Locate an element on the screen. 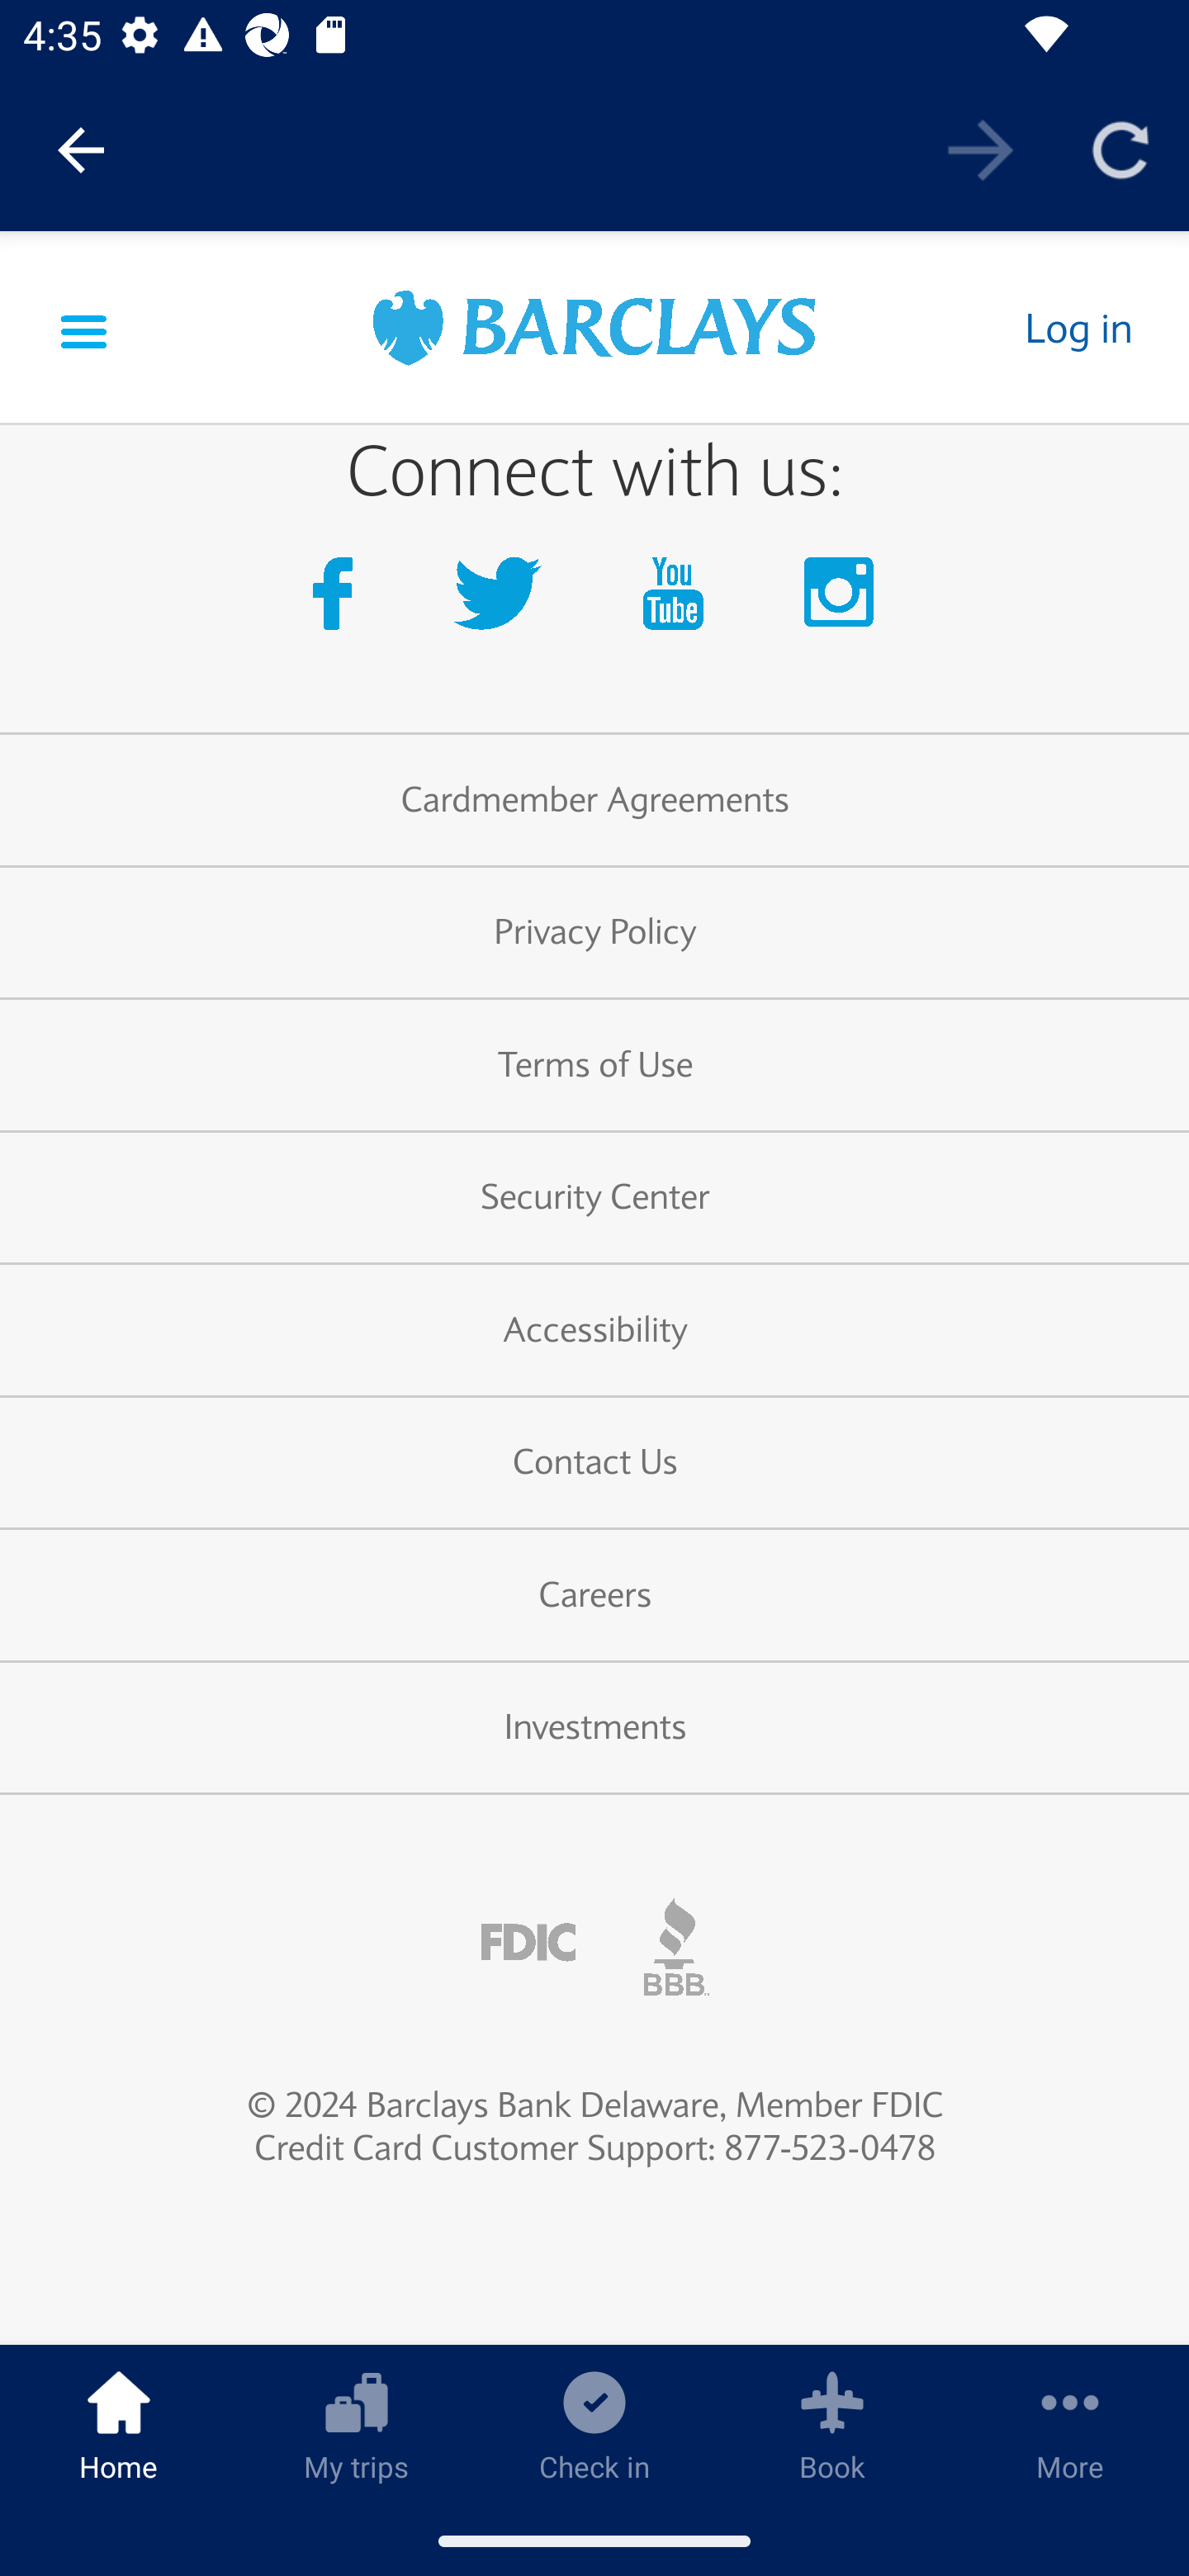  Watch Barclays US videos on YouTube is located at coordinates (680, 603).